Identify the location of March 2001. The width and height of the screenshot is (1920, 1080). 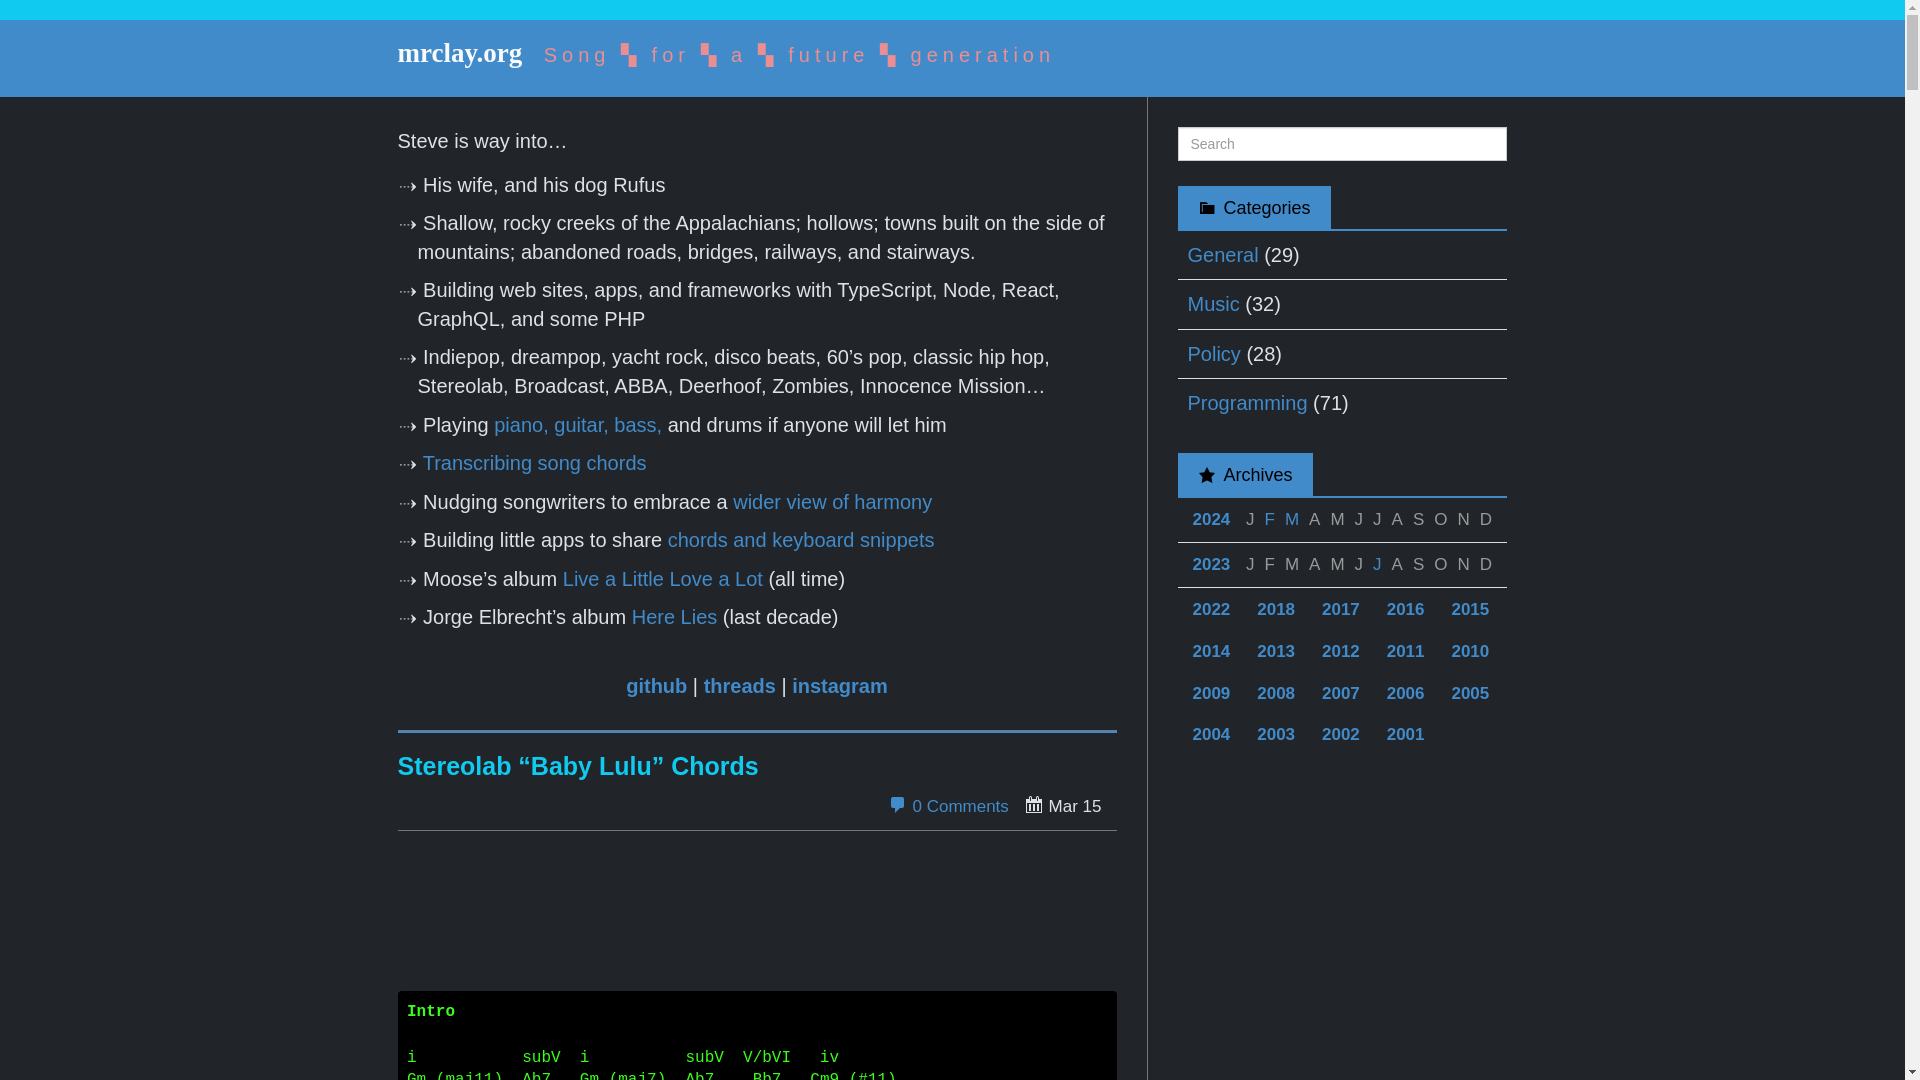
(1292, 520).